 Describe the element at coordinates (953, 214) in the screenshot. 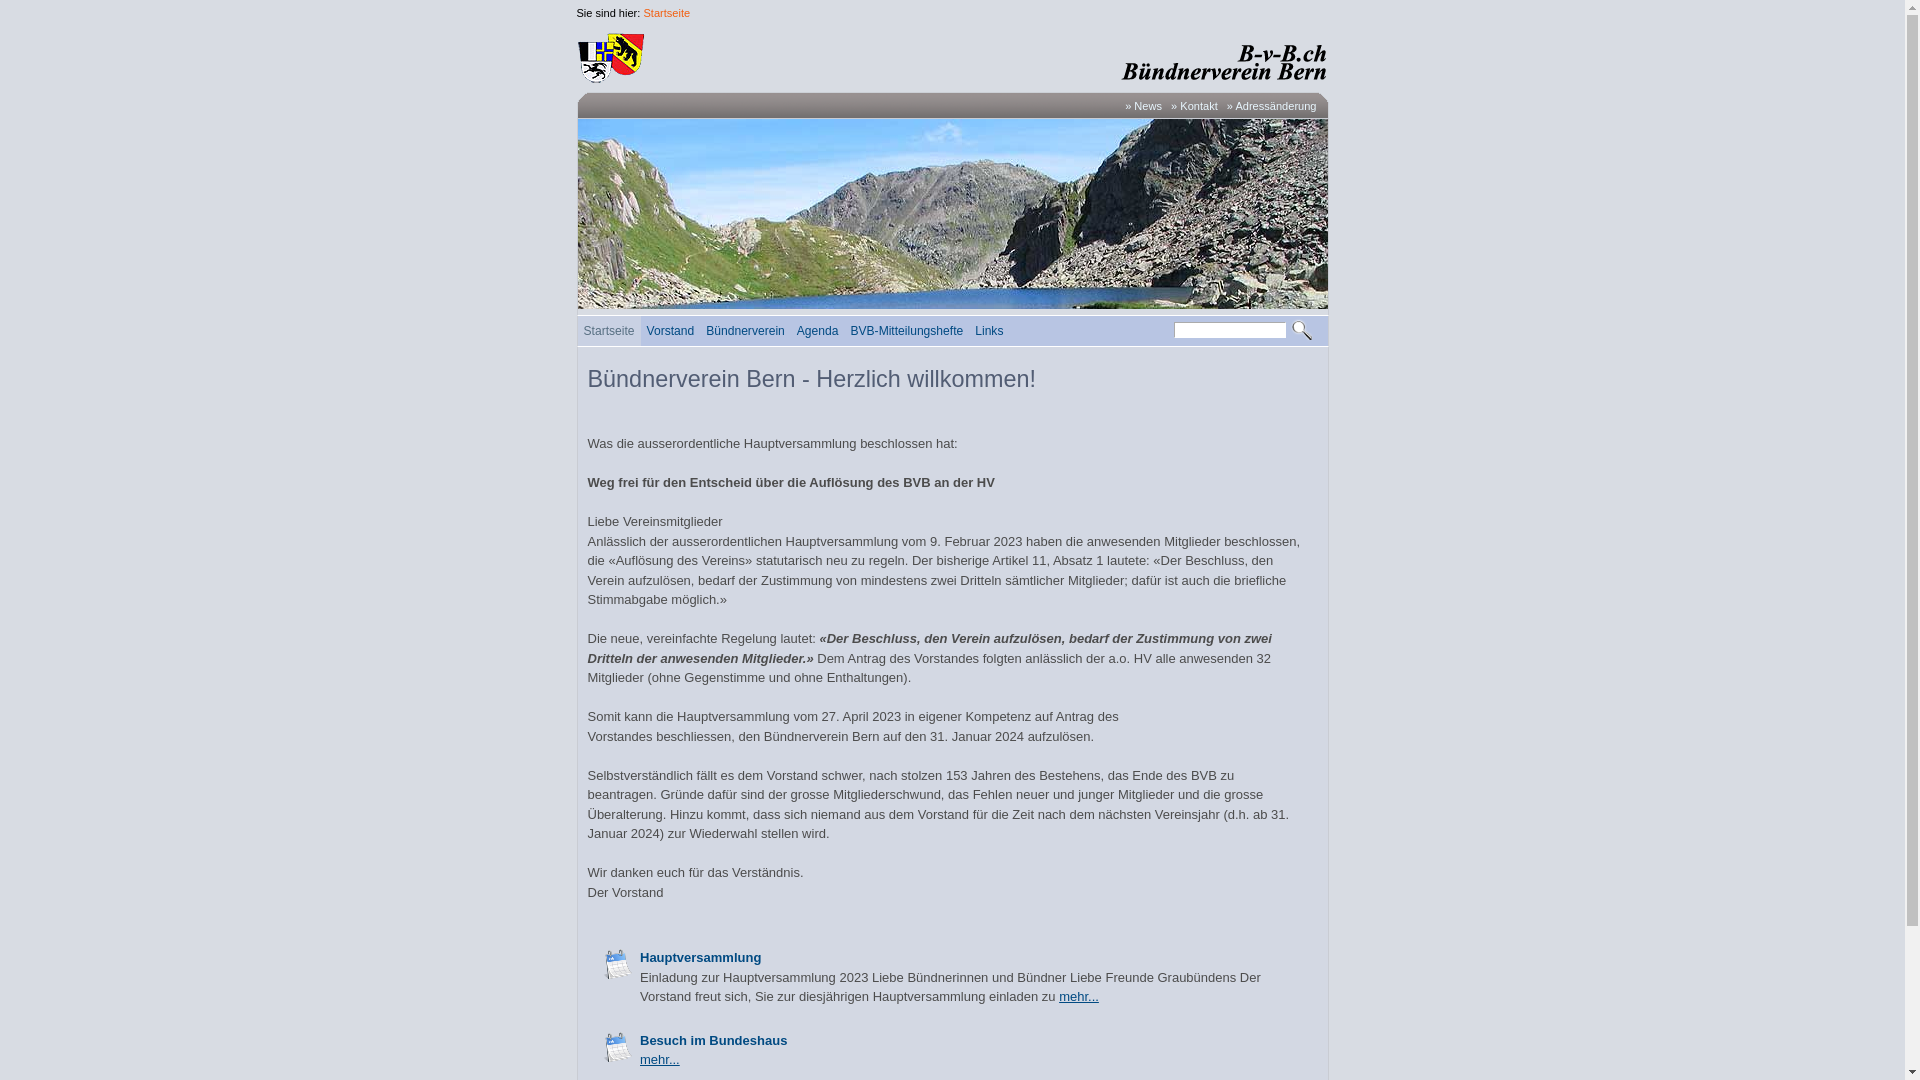

I see `Panorama` at that location.